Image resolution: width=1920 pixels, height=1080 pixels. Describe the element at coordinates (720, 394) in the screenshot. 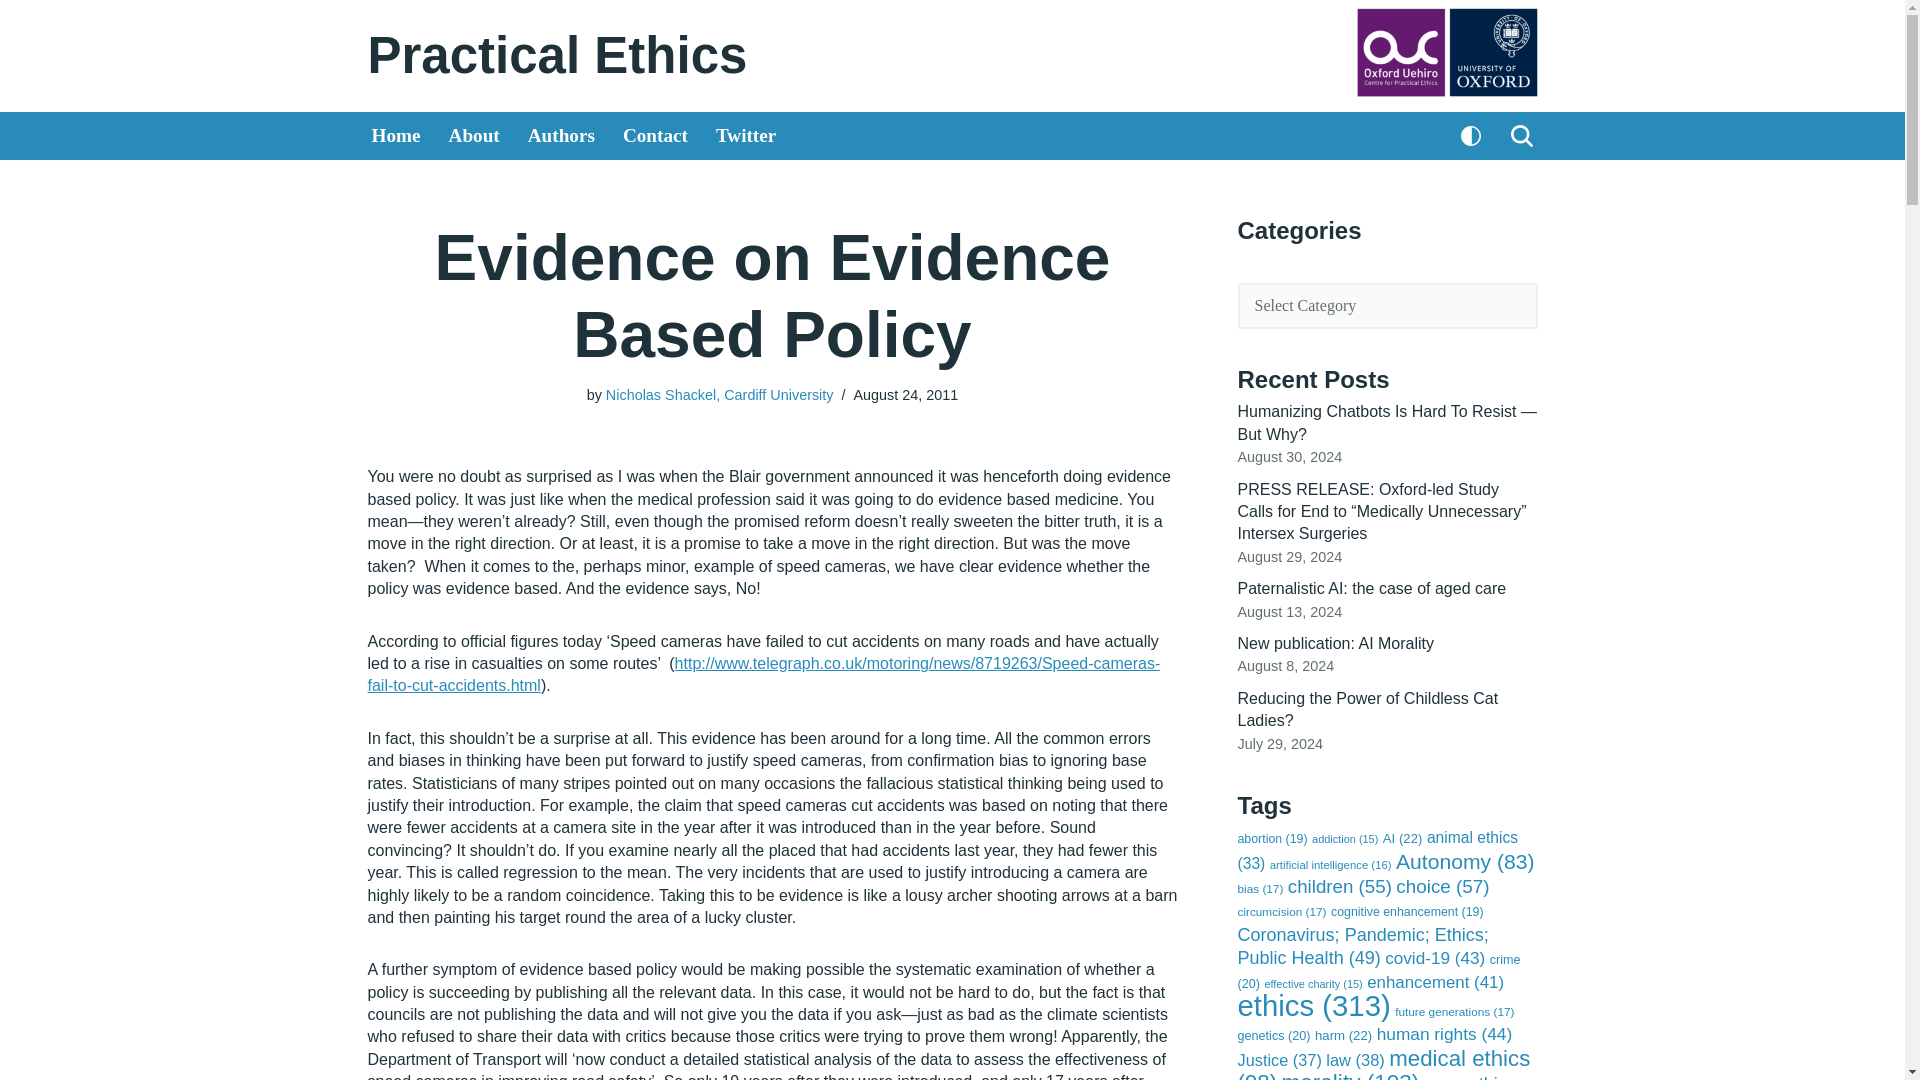

I see `Posts by Nicholas Shackel, Cardiff University` at that location.